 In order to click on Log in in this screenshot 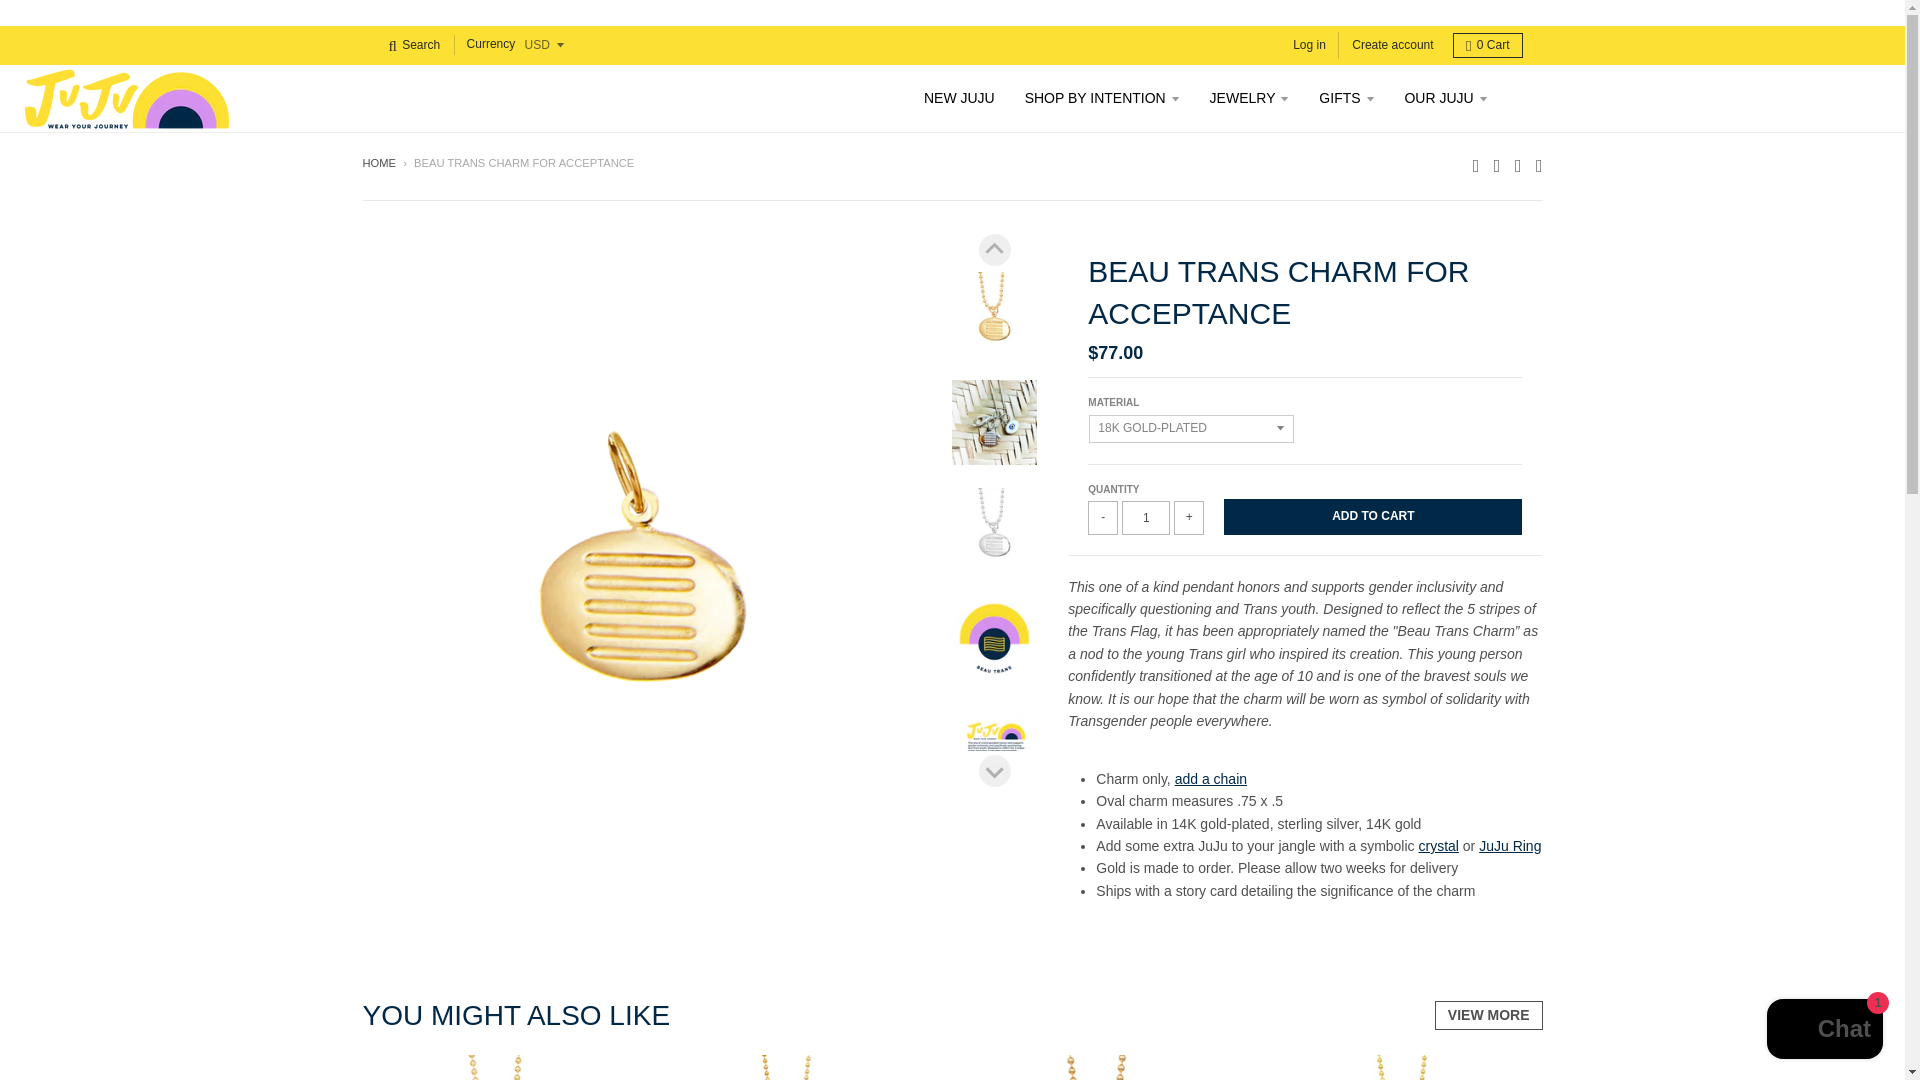, I will do `click(1309, 46)`.